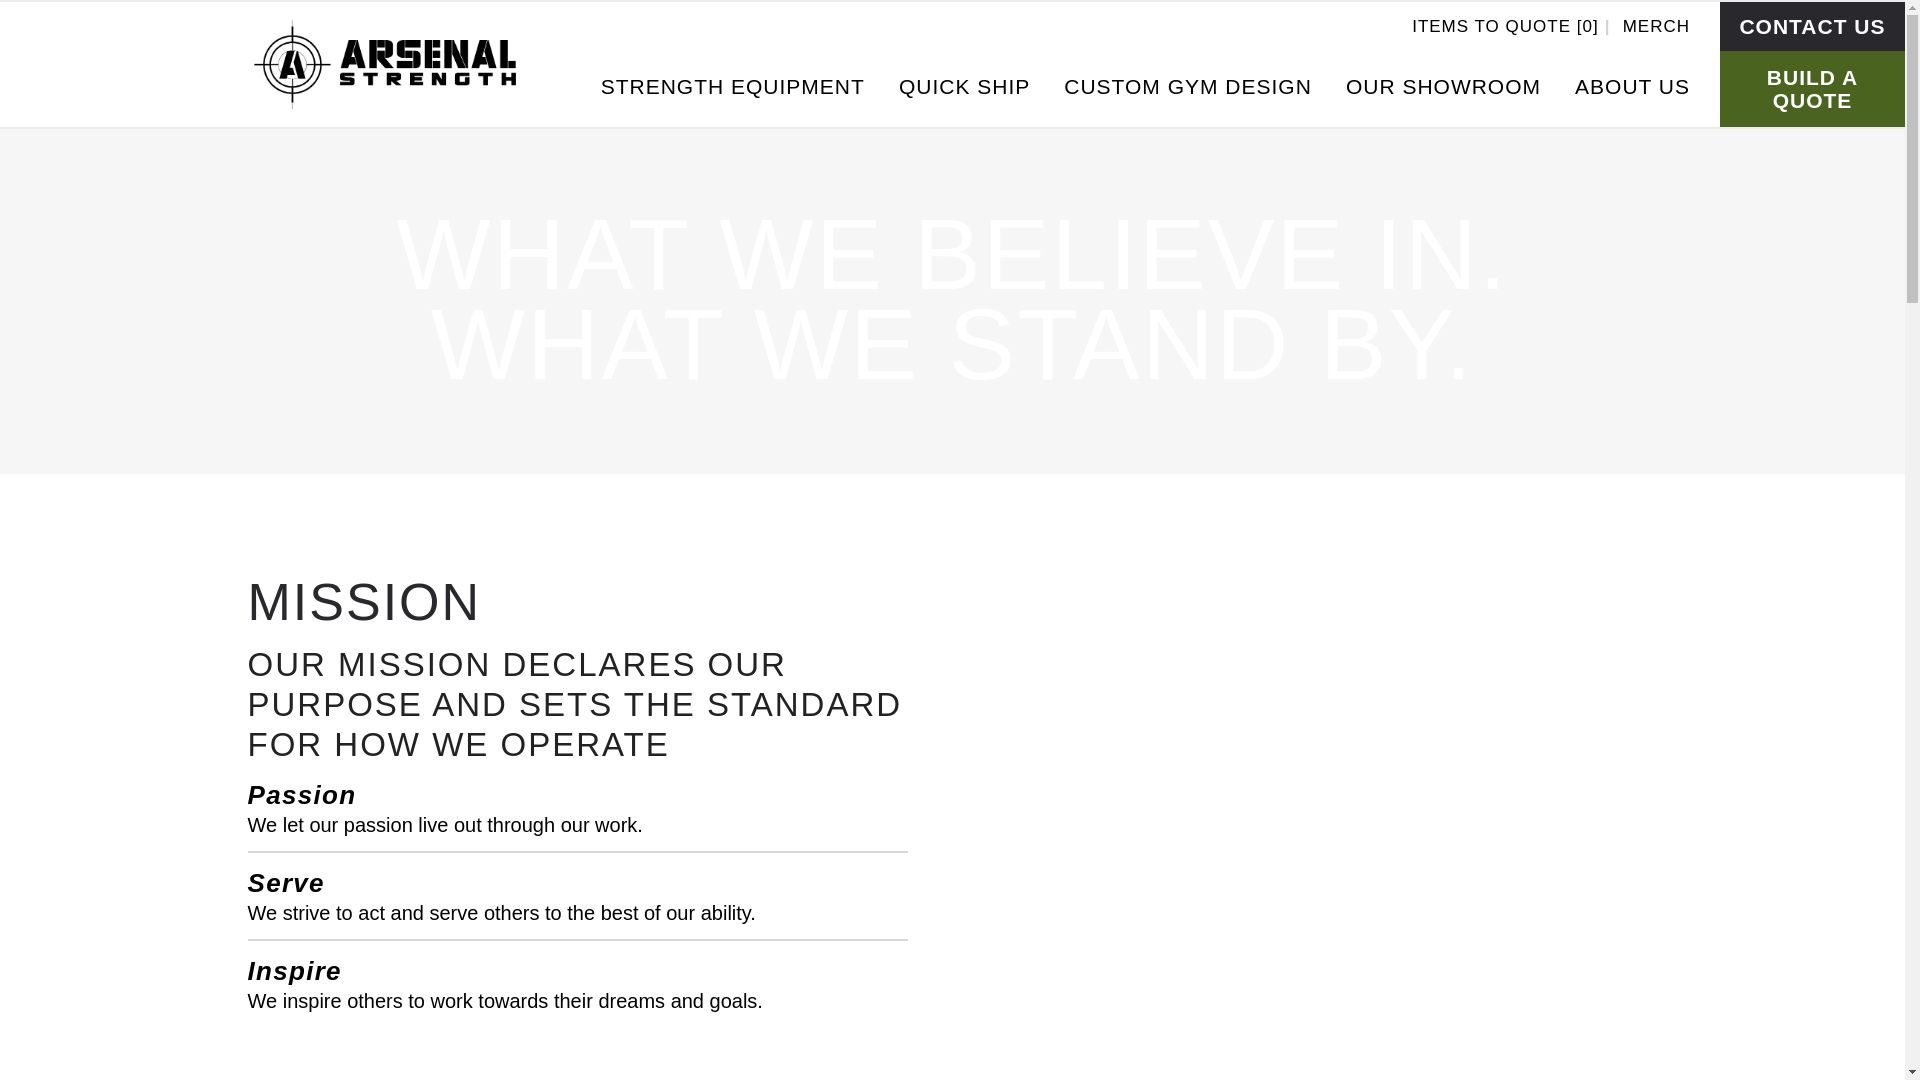  Describe the element at coordinates (1443, 86) in the screenshot. I see `OUR SHOWROOM` at that location.